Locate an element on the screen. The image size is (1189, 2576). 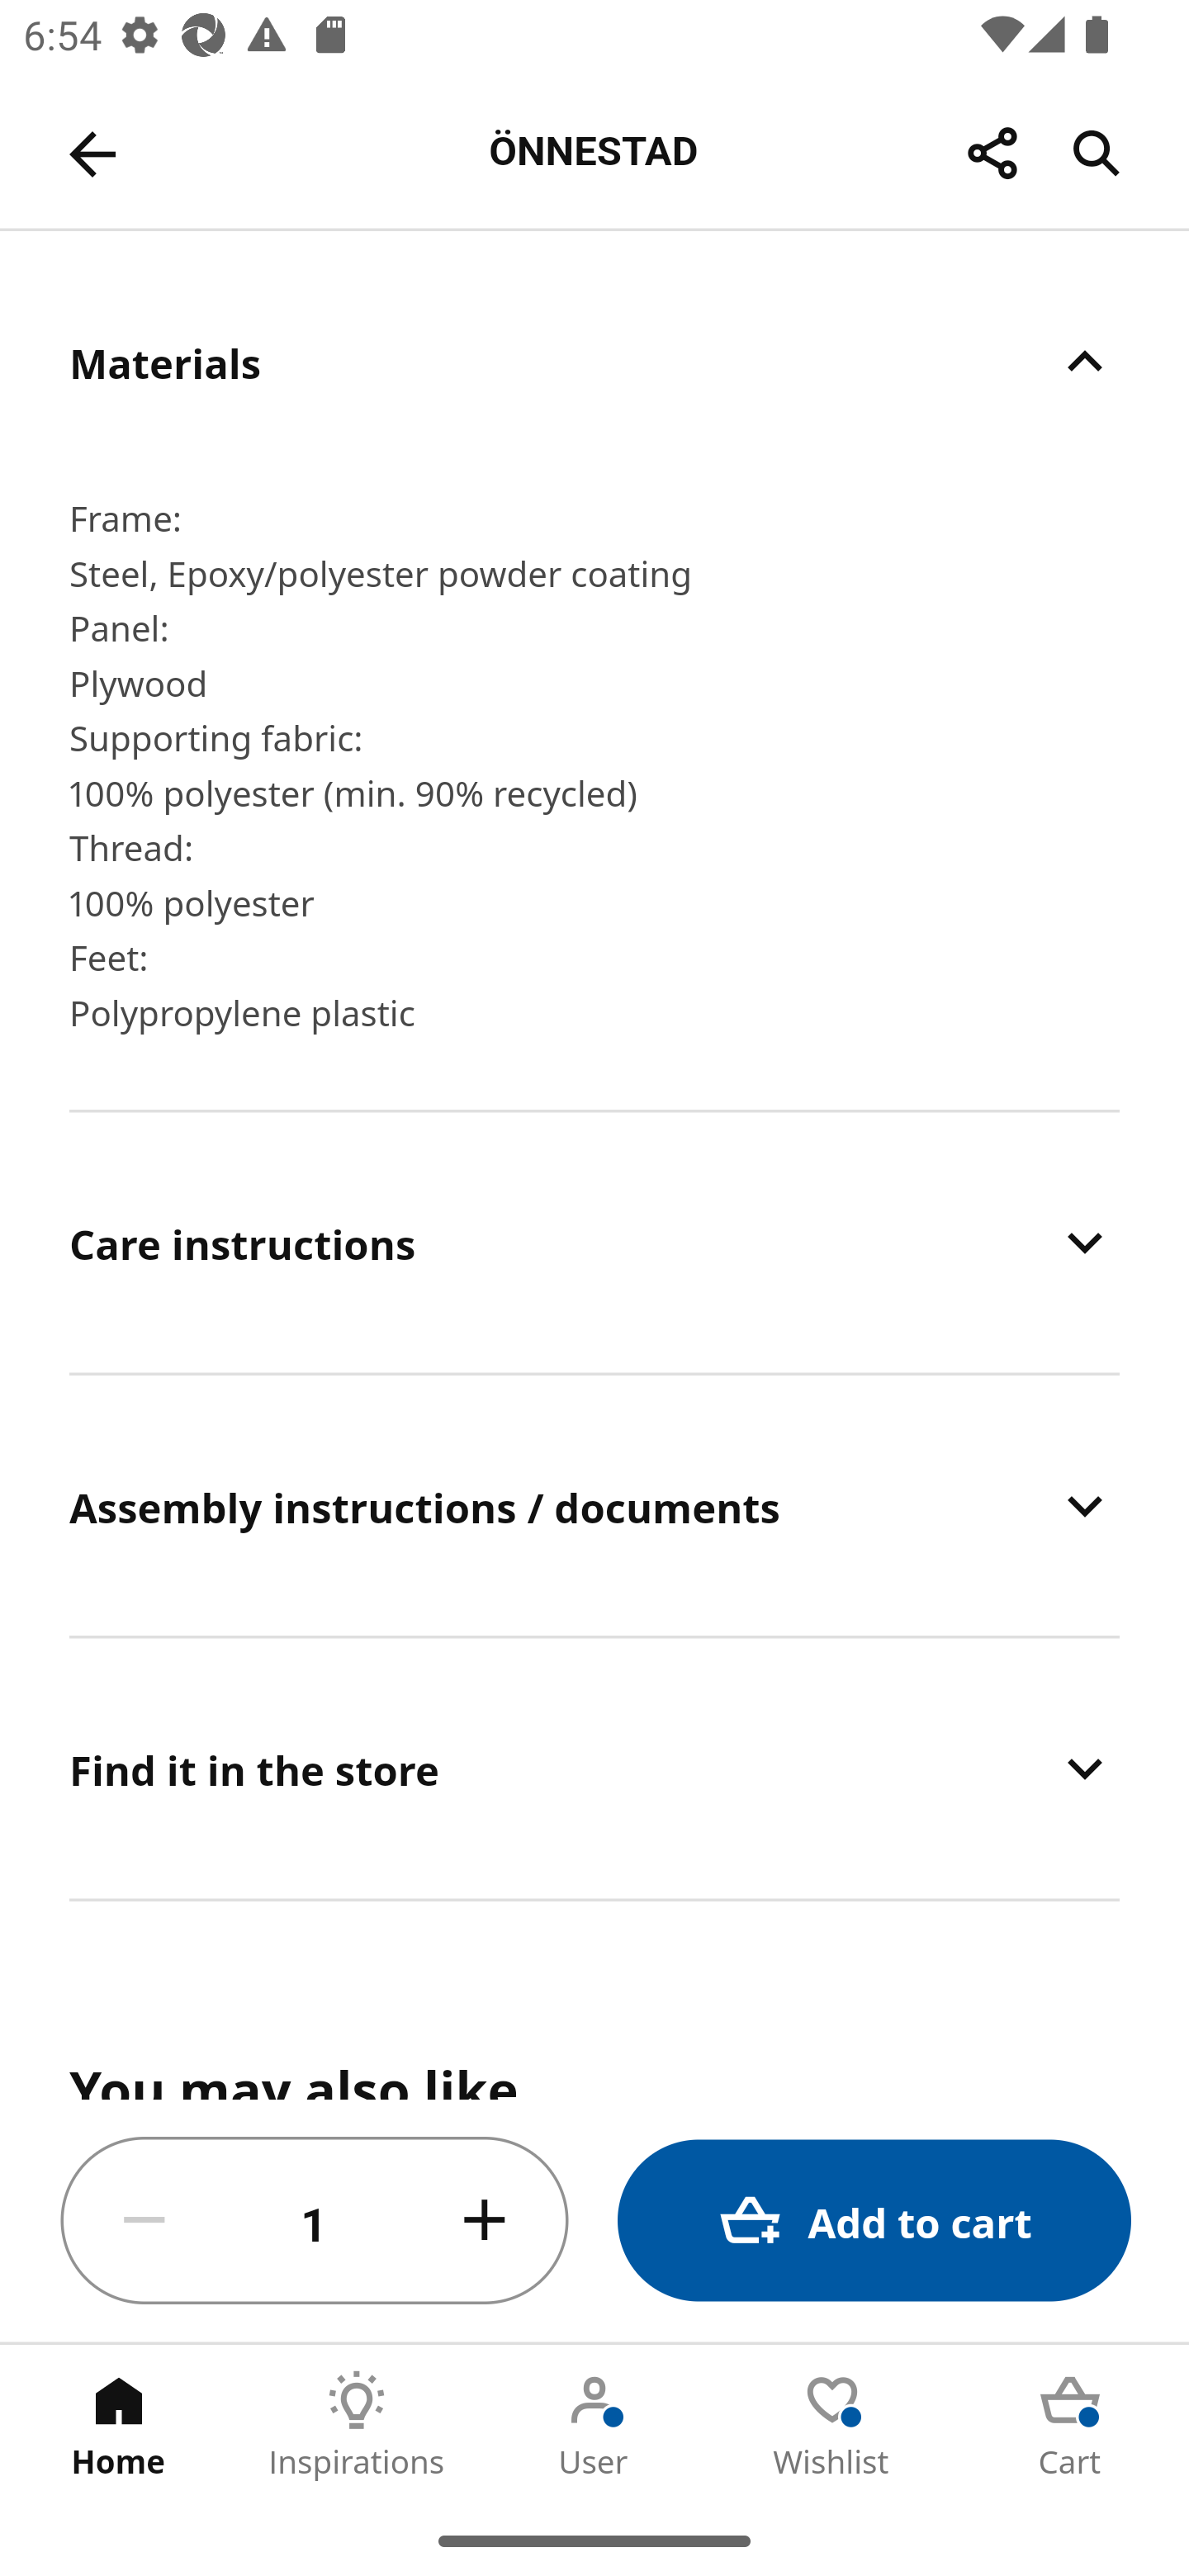
1 is located at coordinates (315, 2221).